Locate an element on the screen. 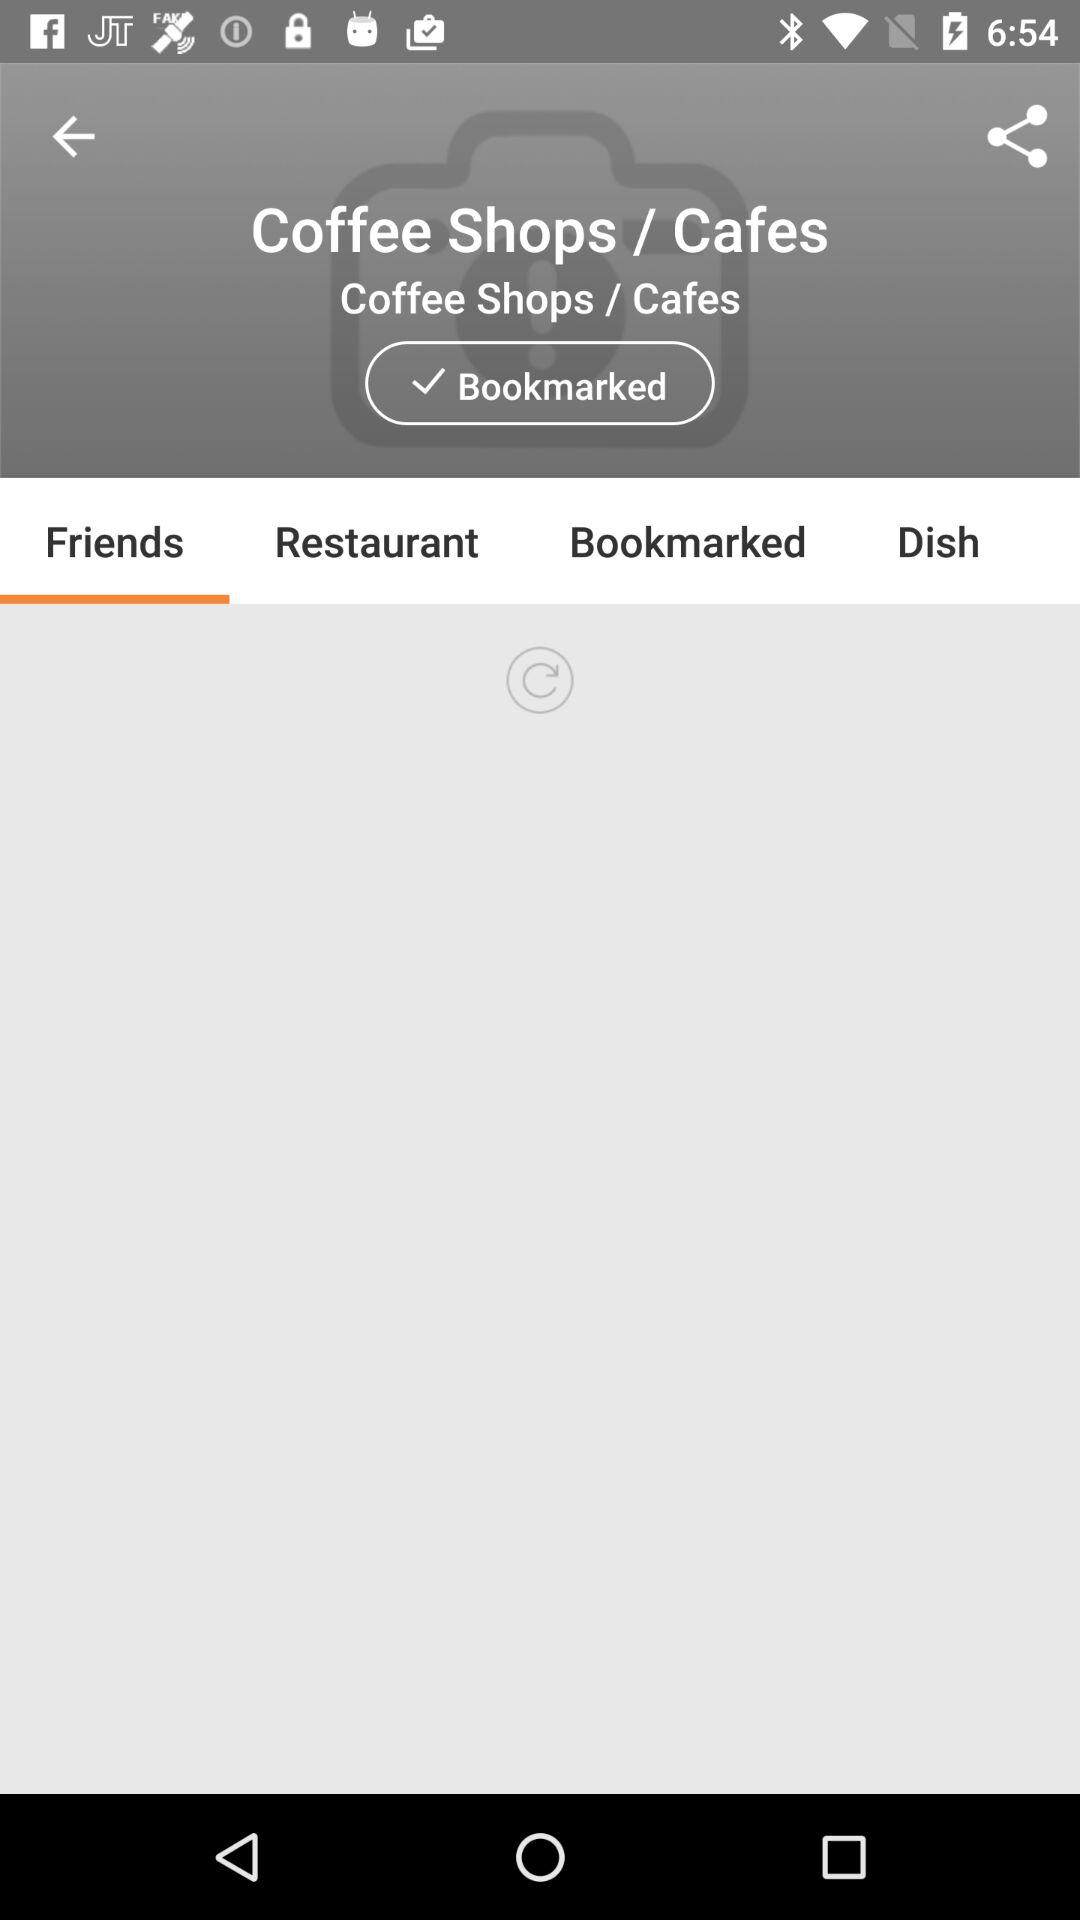 This screenshot has width=1080, height=1920. refresh page is located at coordinates (540, 680).